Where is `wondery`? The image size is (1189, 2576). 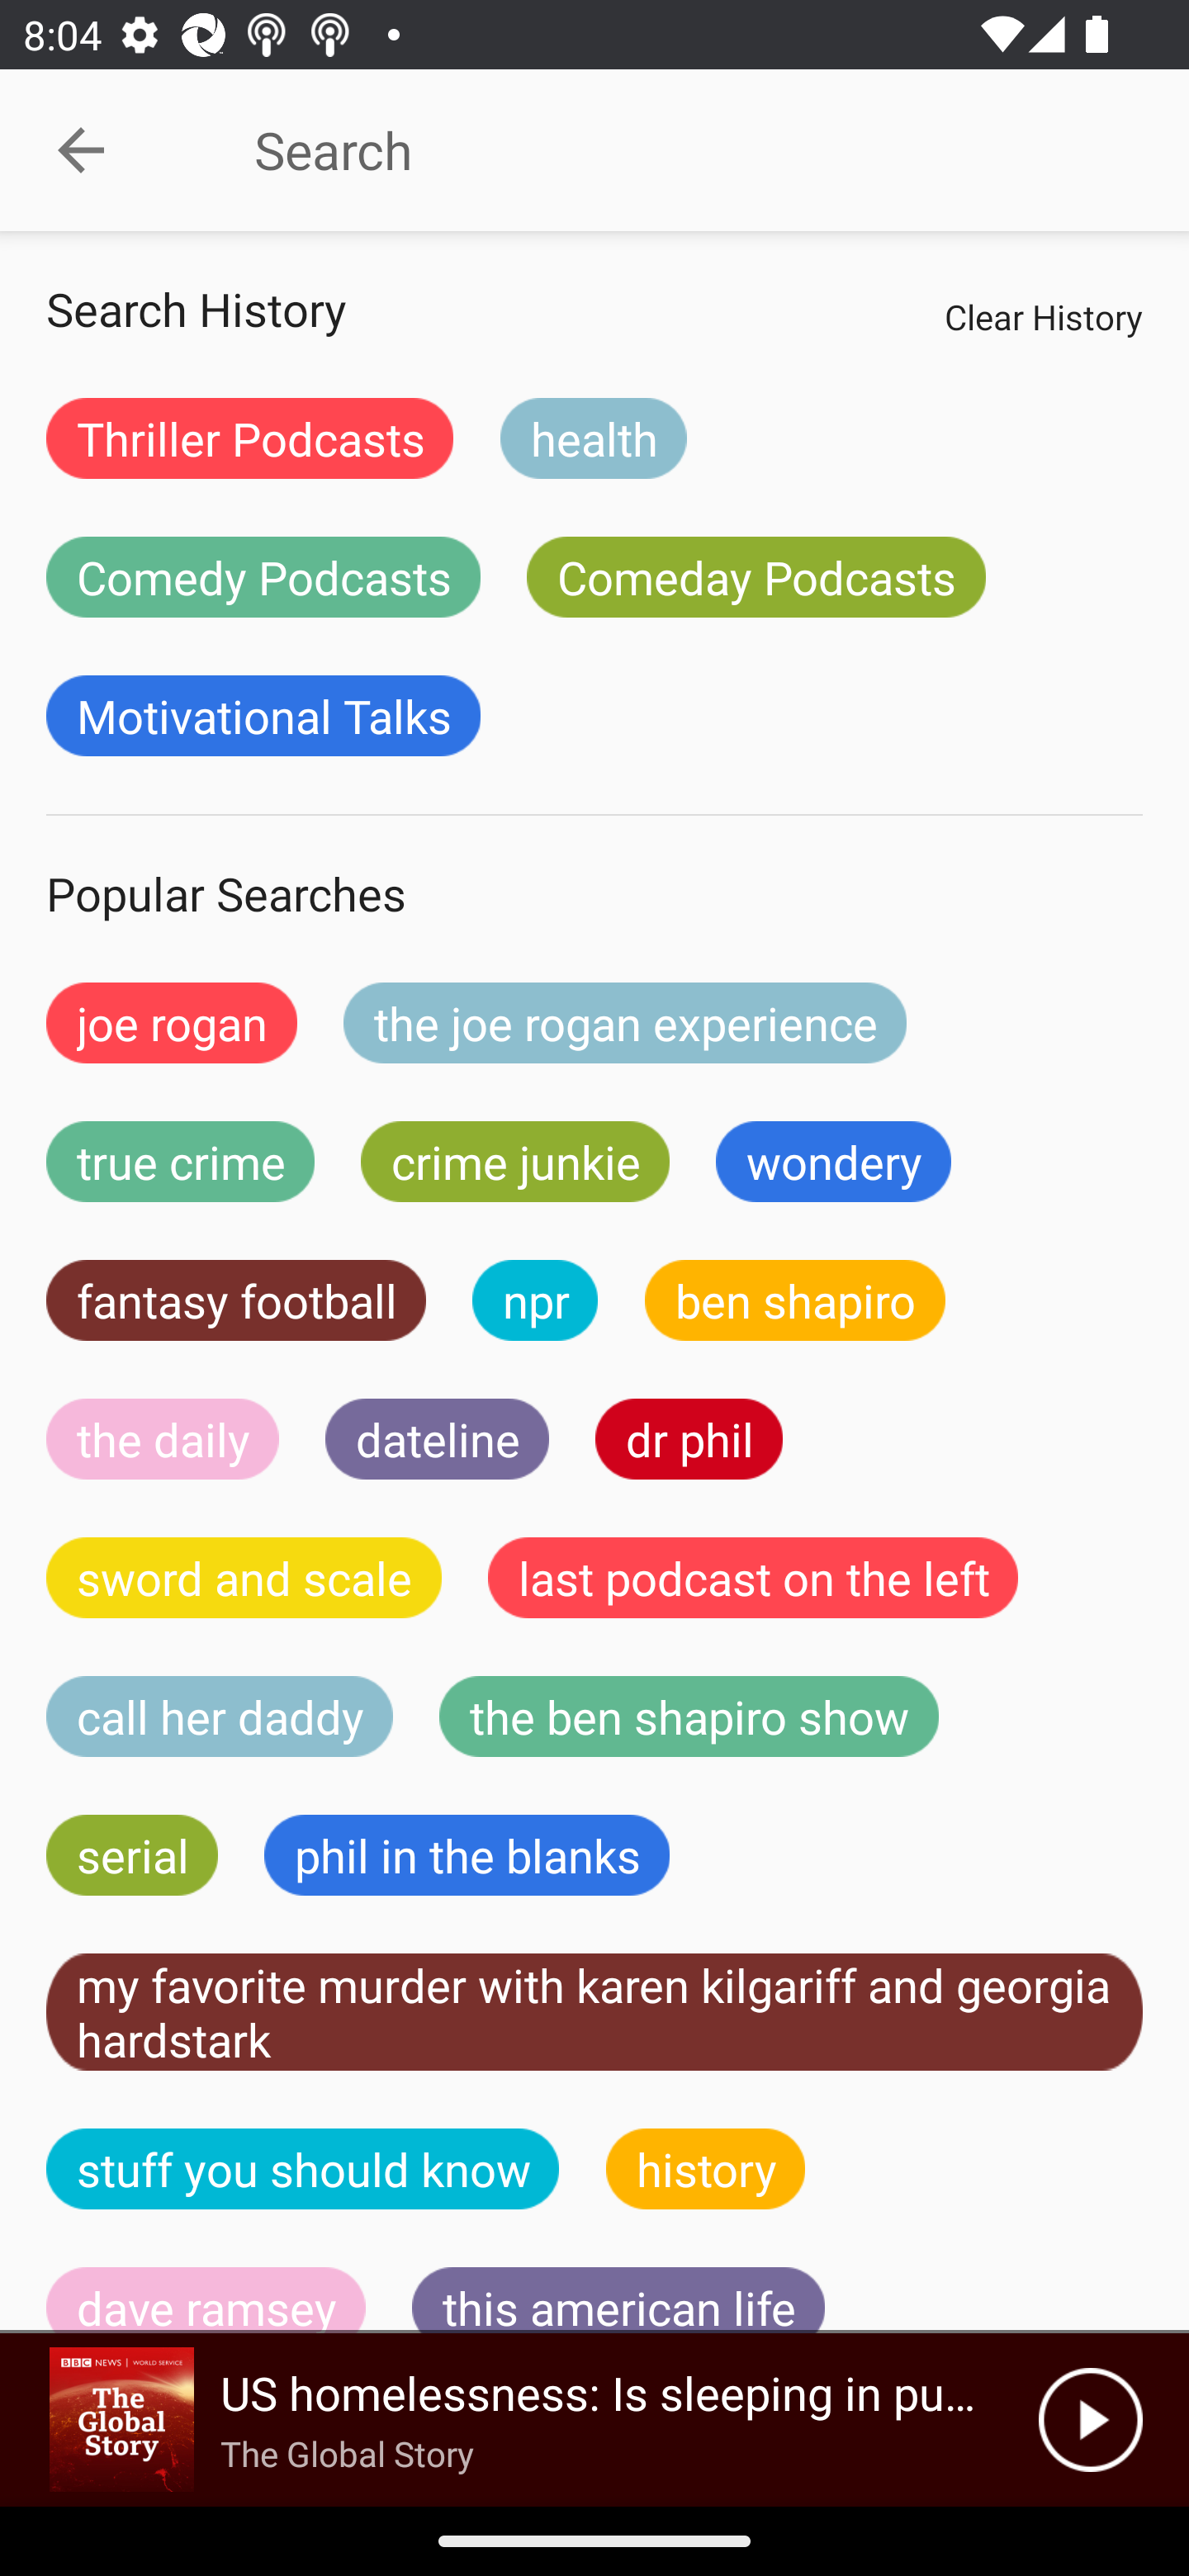
wondery is located at coordinates (834, 1162).